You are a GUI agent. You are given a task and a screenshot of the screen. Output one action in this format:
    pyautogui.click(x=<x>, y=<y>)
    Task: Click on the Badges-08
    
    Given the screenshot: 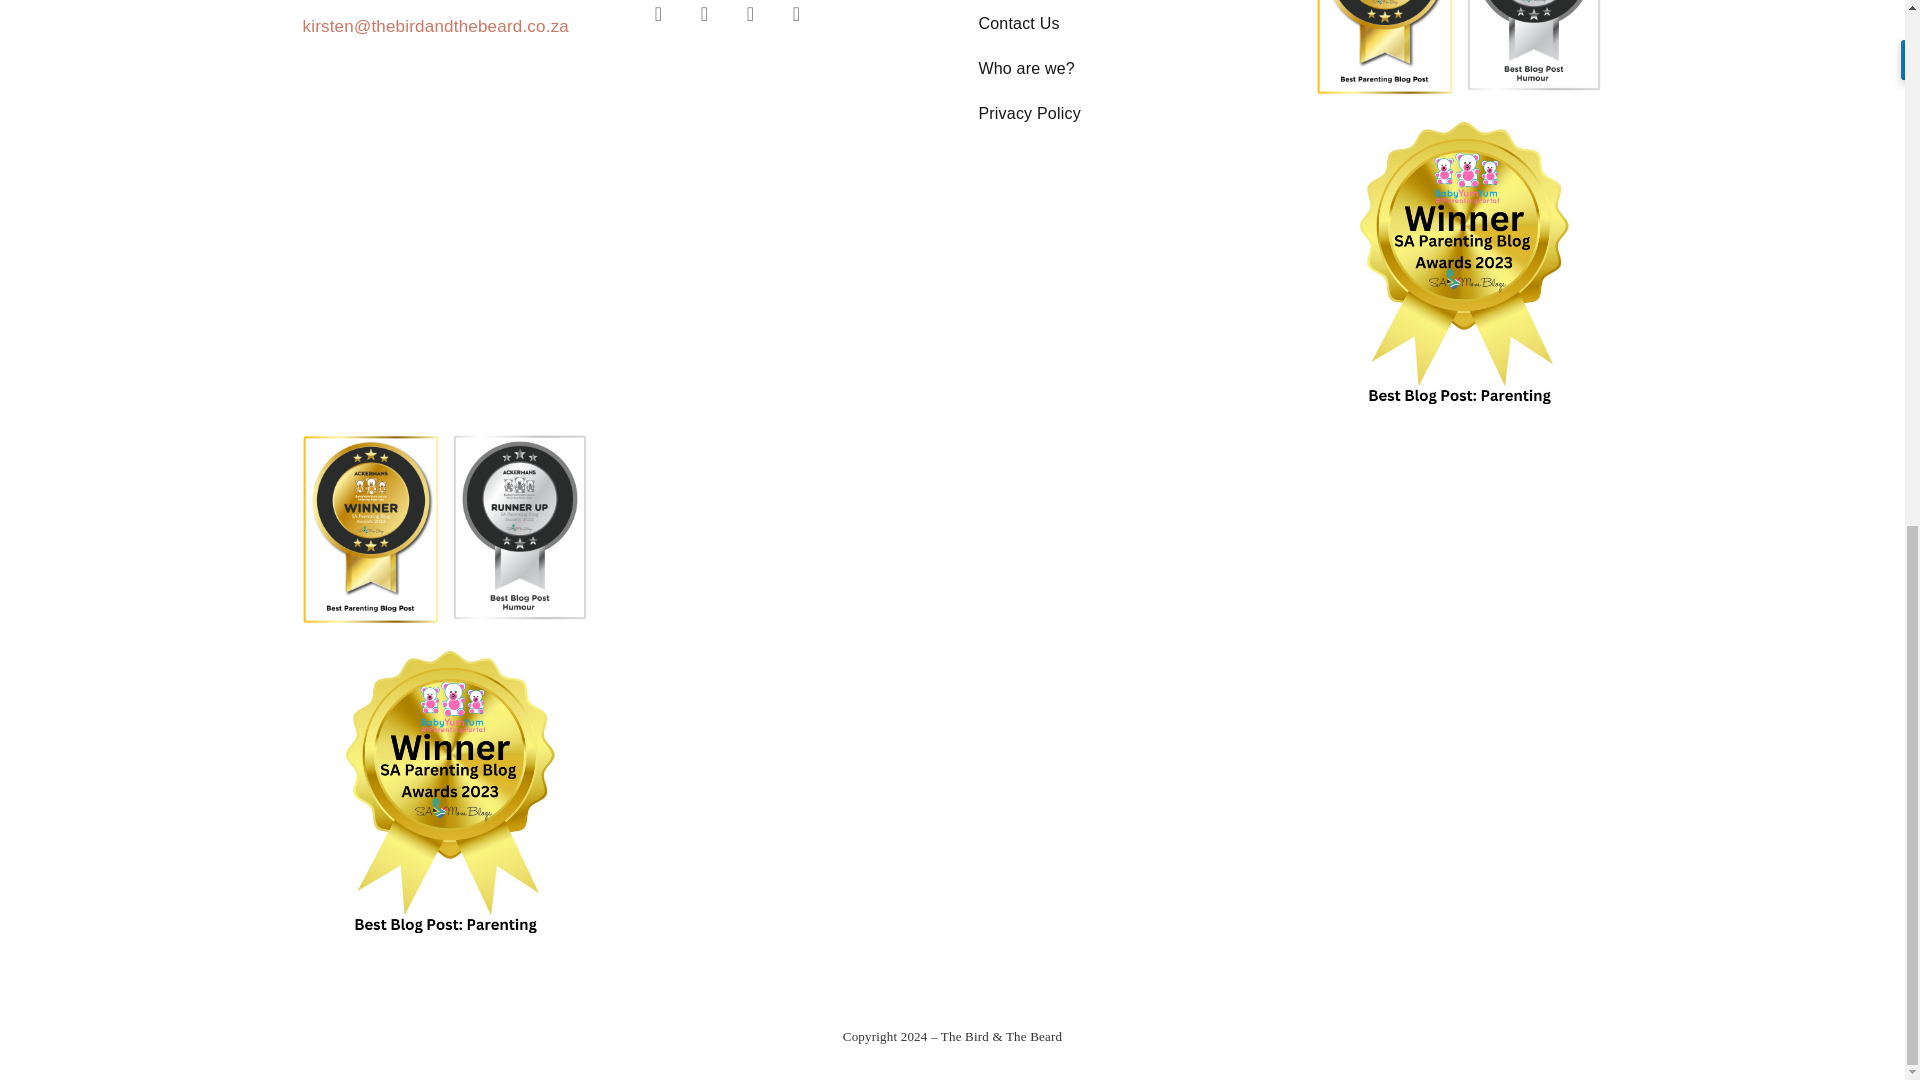 What is the action you would take?
    pyautogui.click(x=1384, y=54)
    